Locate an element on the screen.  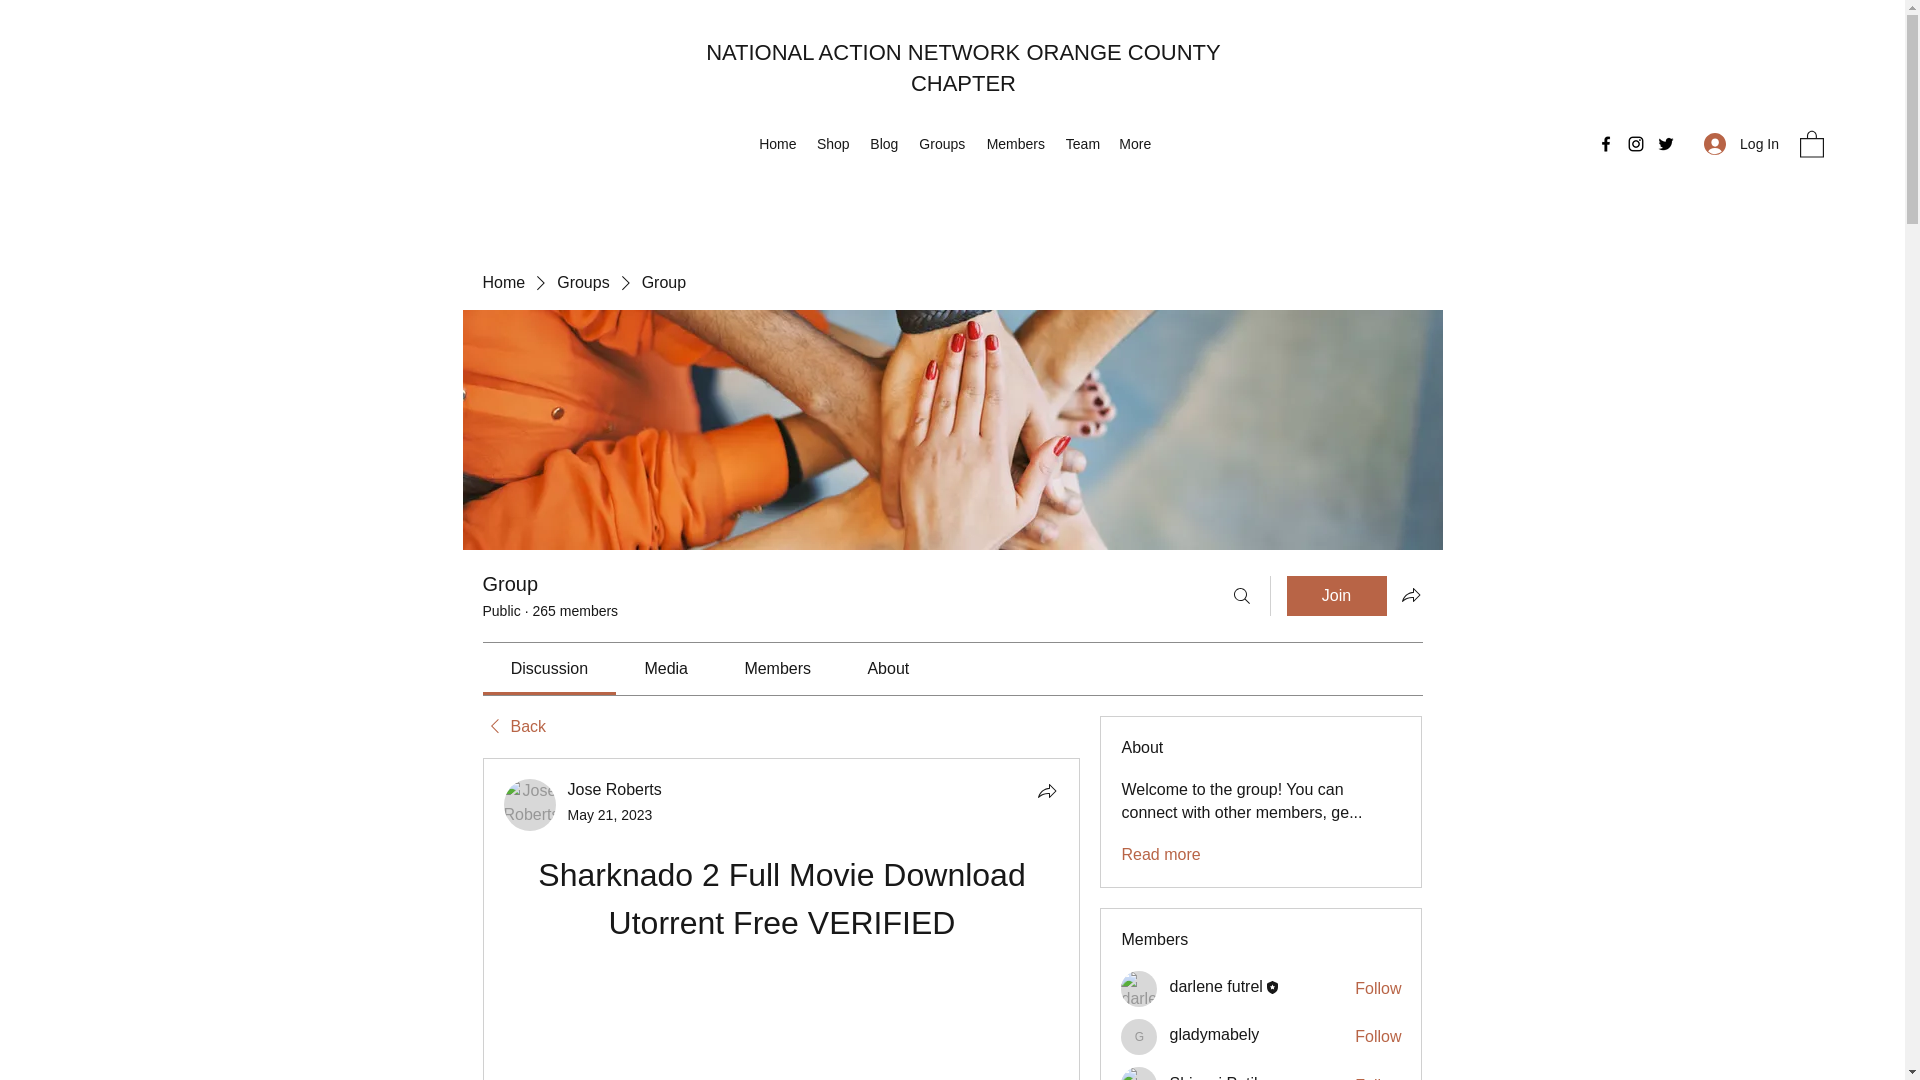
darlene futrel is located at coordinates (1215, 986).